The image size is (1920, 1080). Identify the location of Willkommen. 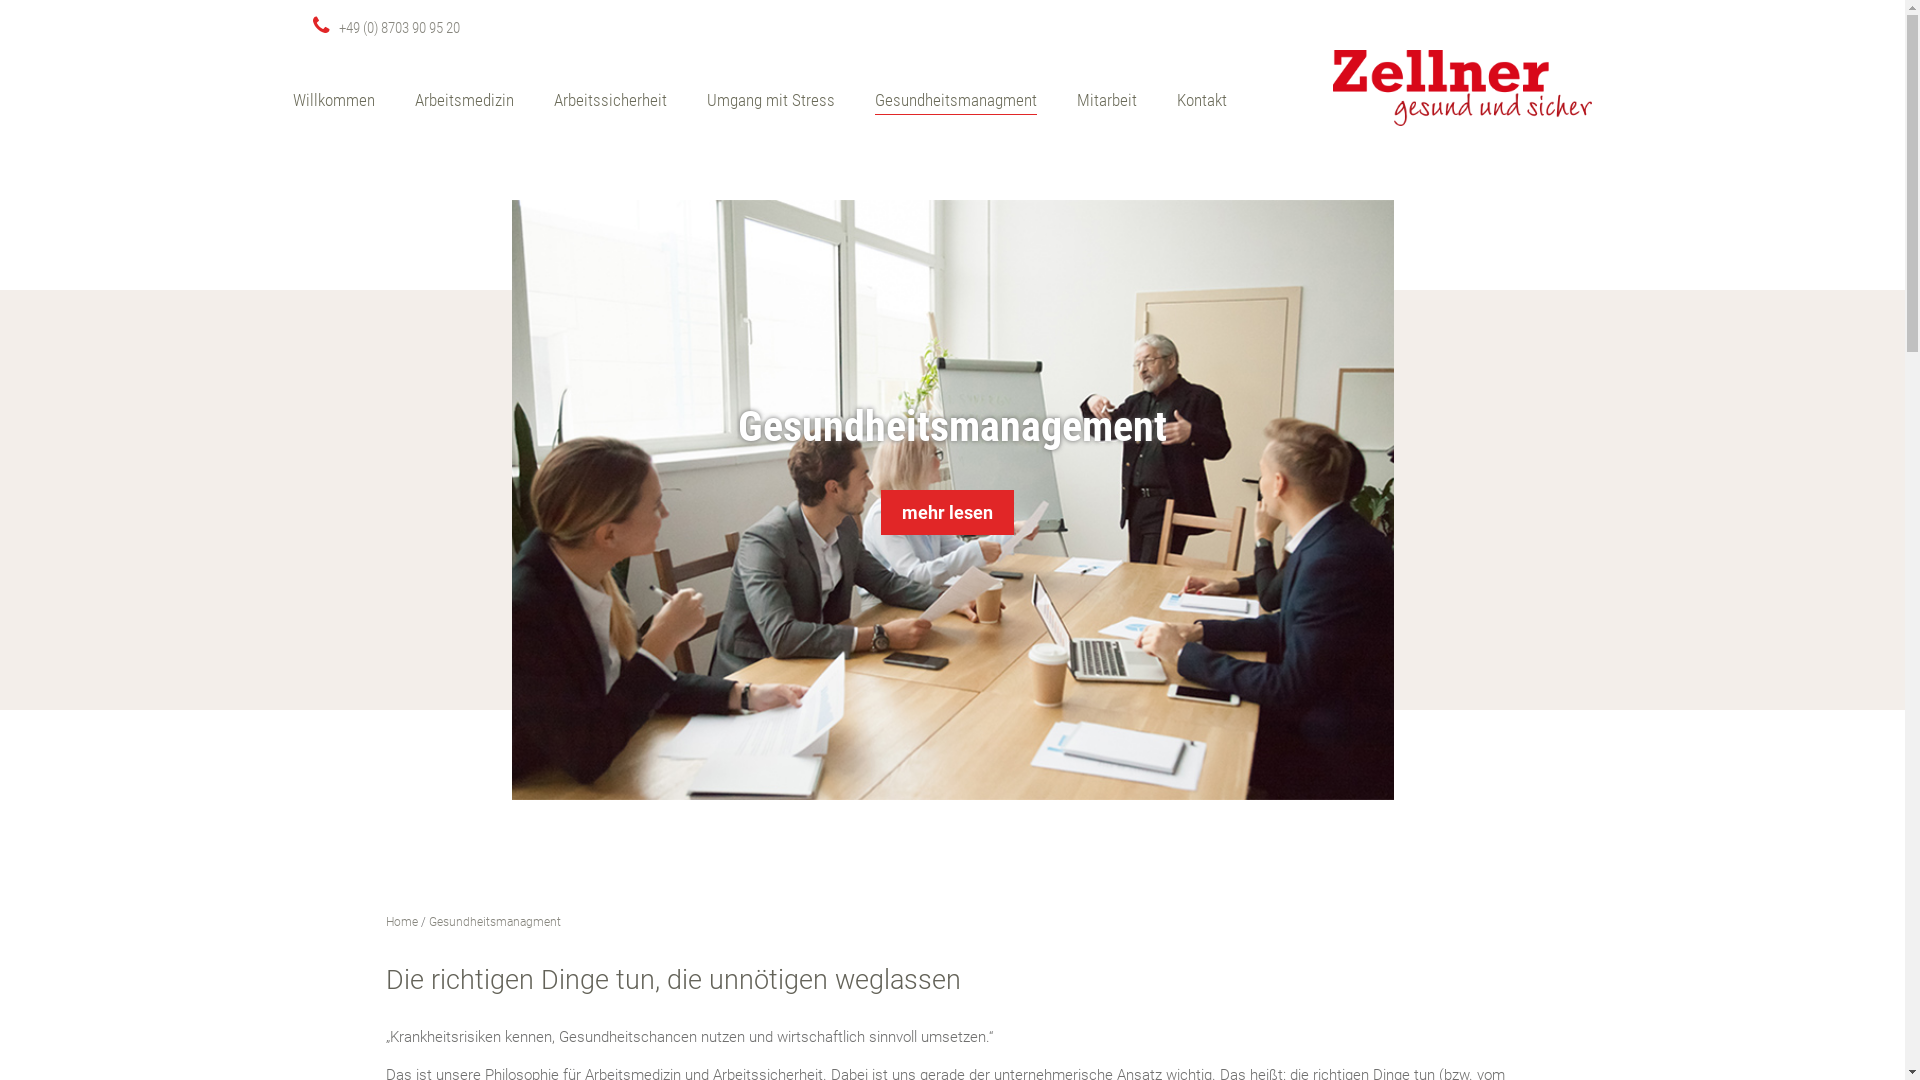
(333, 102).